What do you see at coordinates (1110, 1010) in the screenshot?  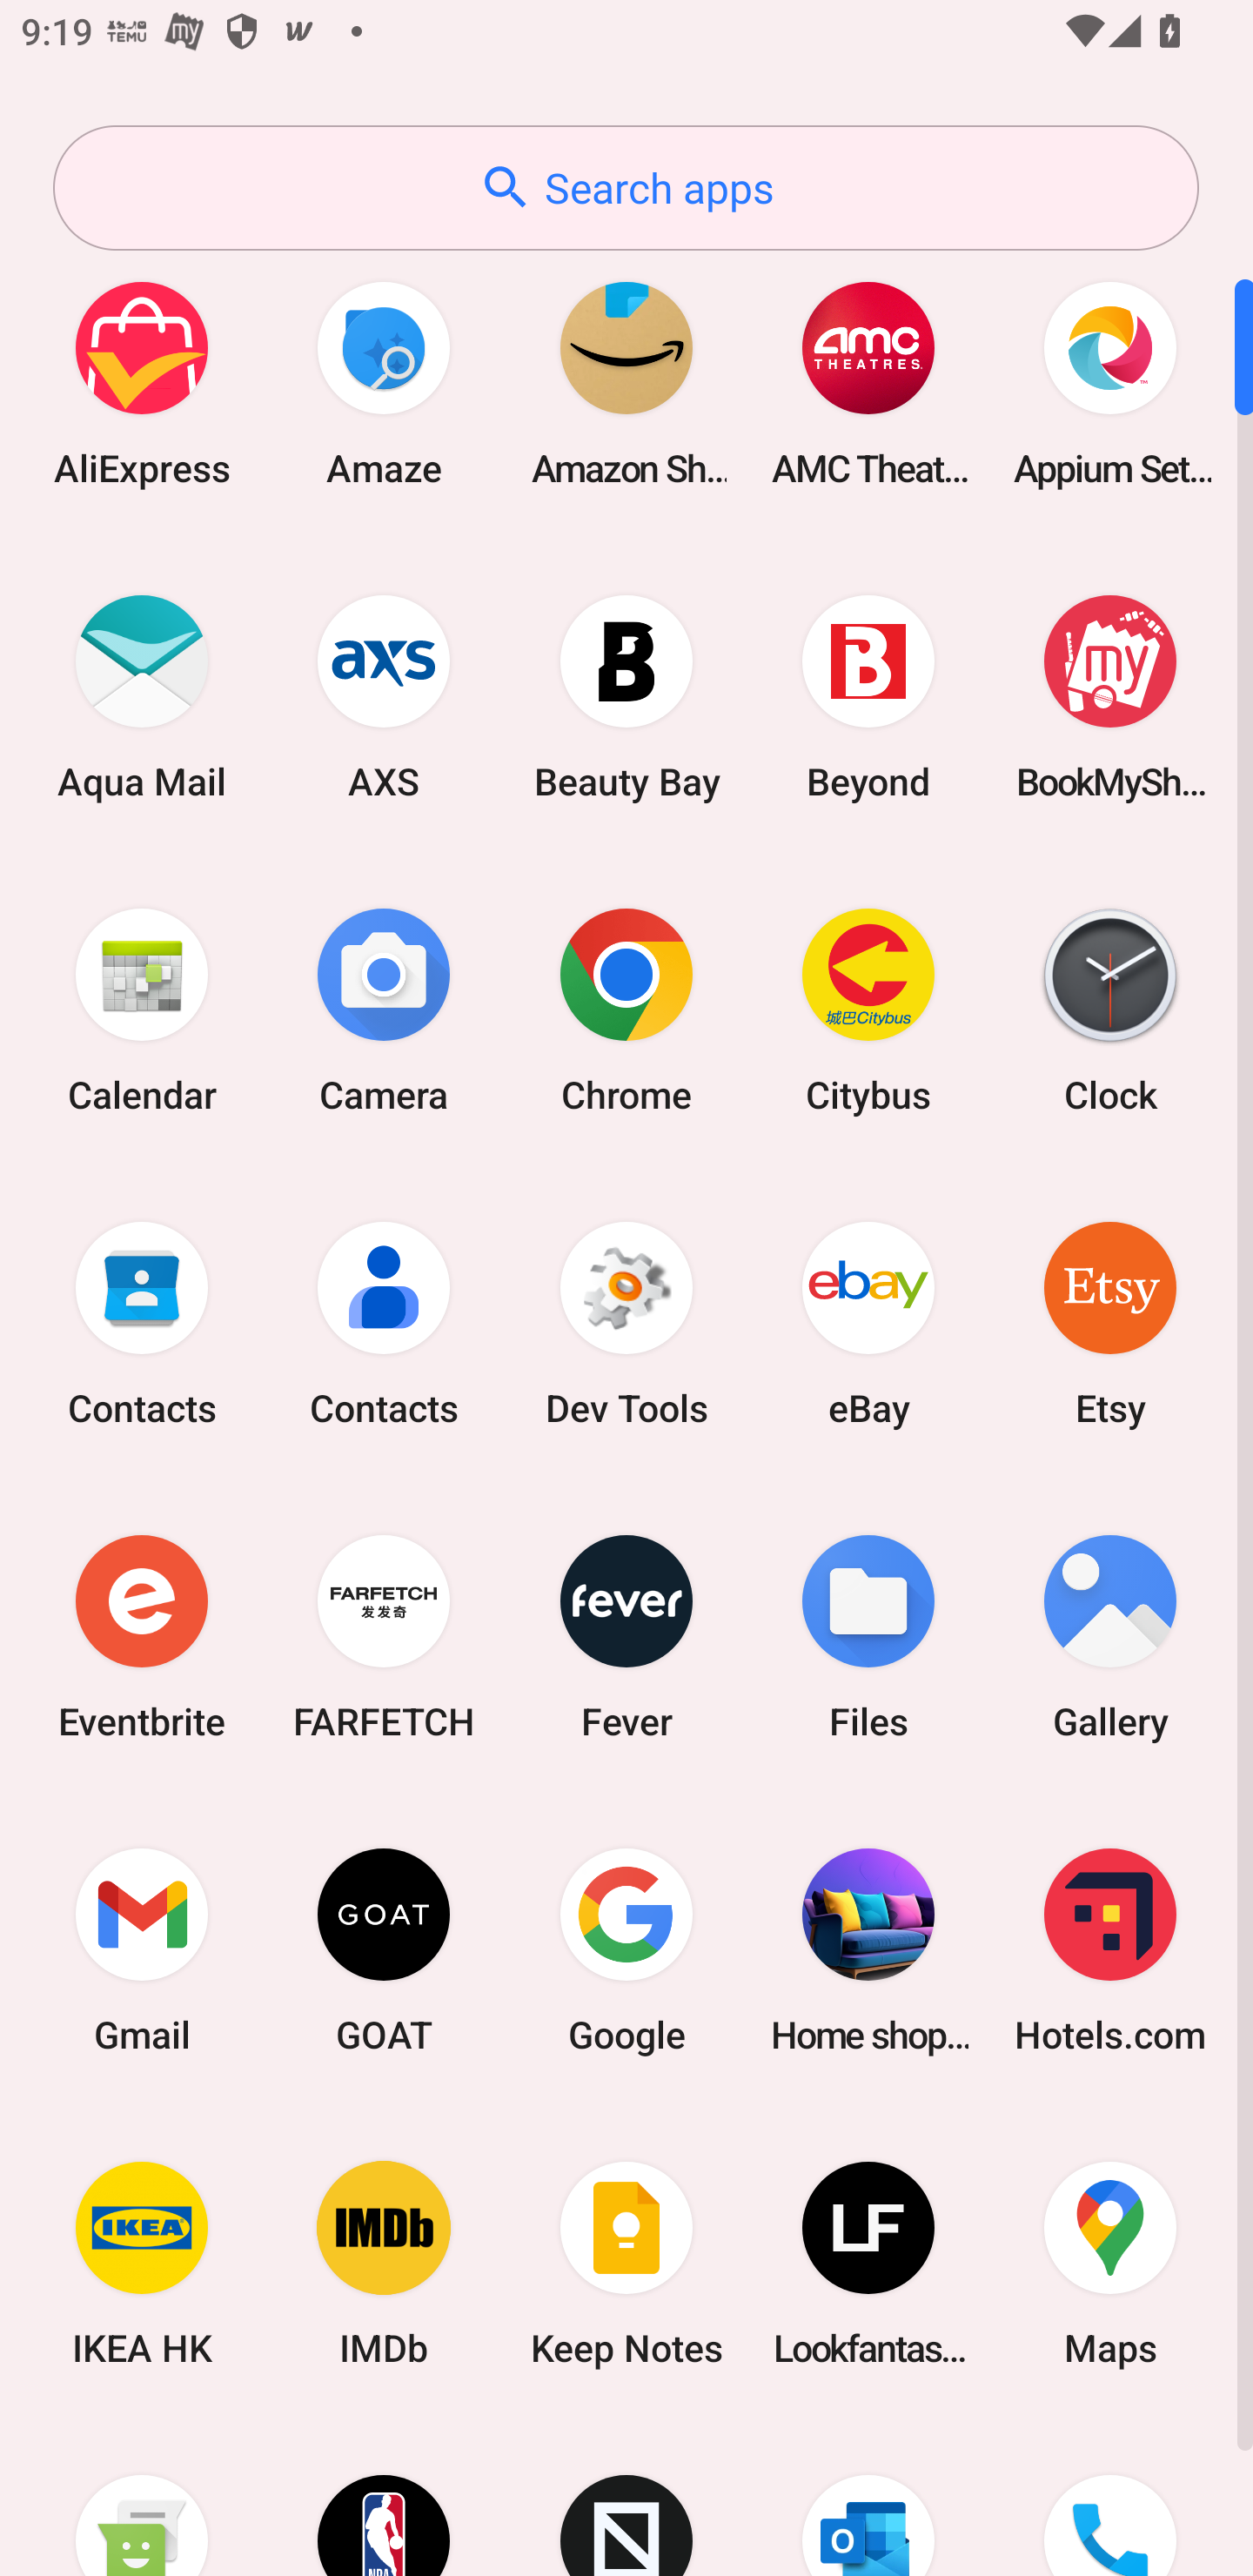 I see `Clock` at bounding box center [1110, 1010].